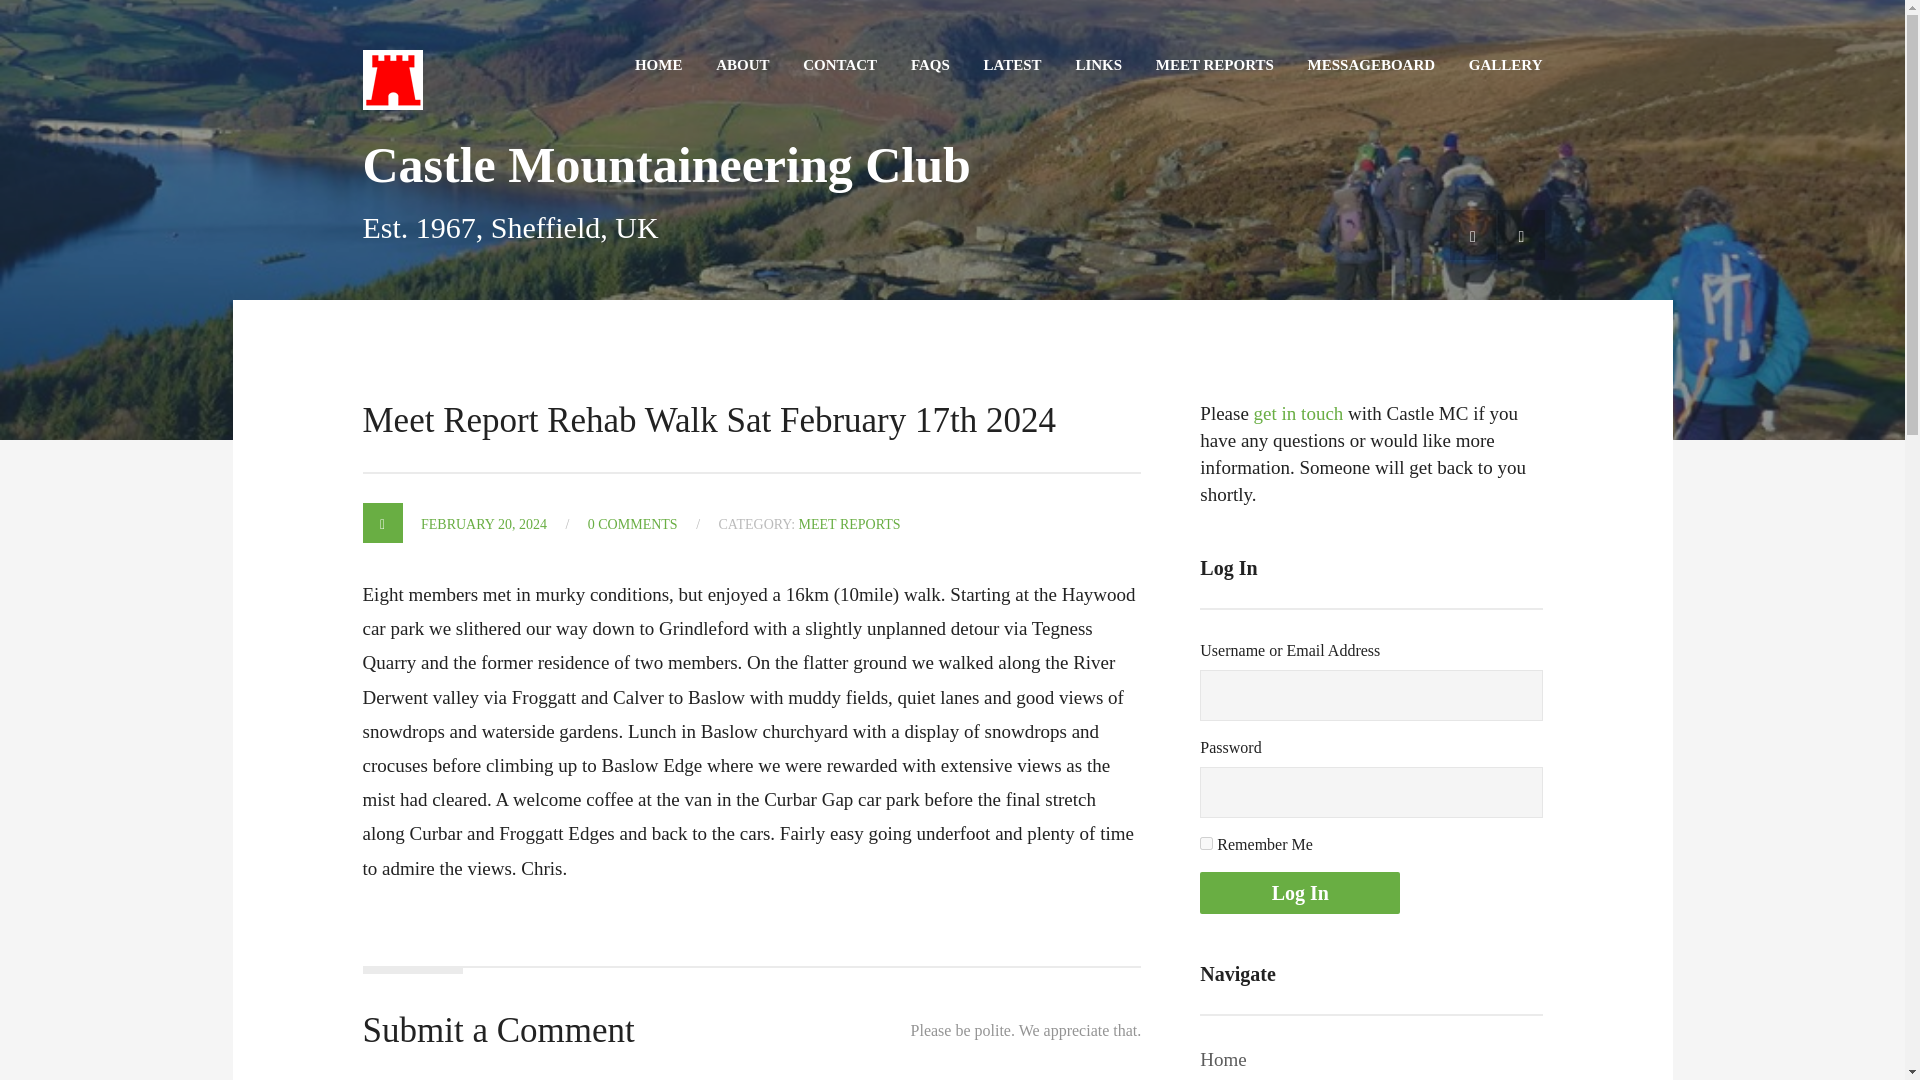 This screenshot has height=1080, width=1920. Describe the element at coordinates (484, 524) in the screenshot. I see `FEBRUARY 20, 2024` at that location.